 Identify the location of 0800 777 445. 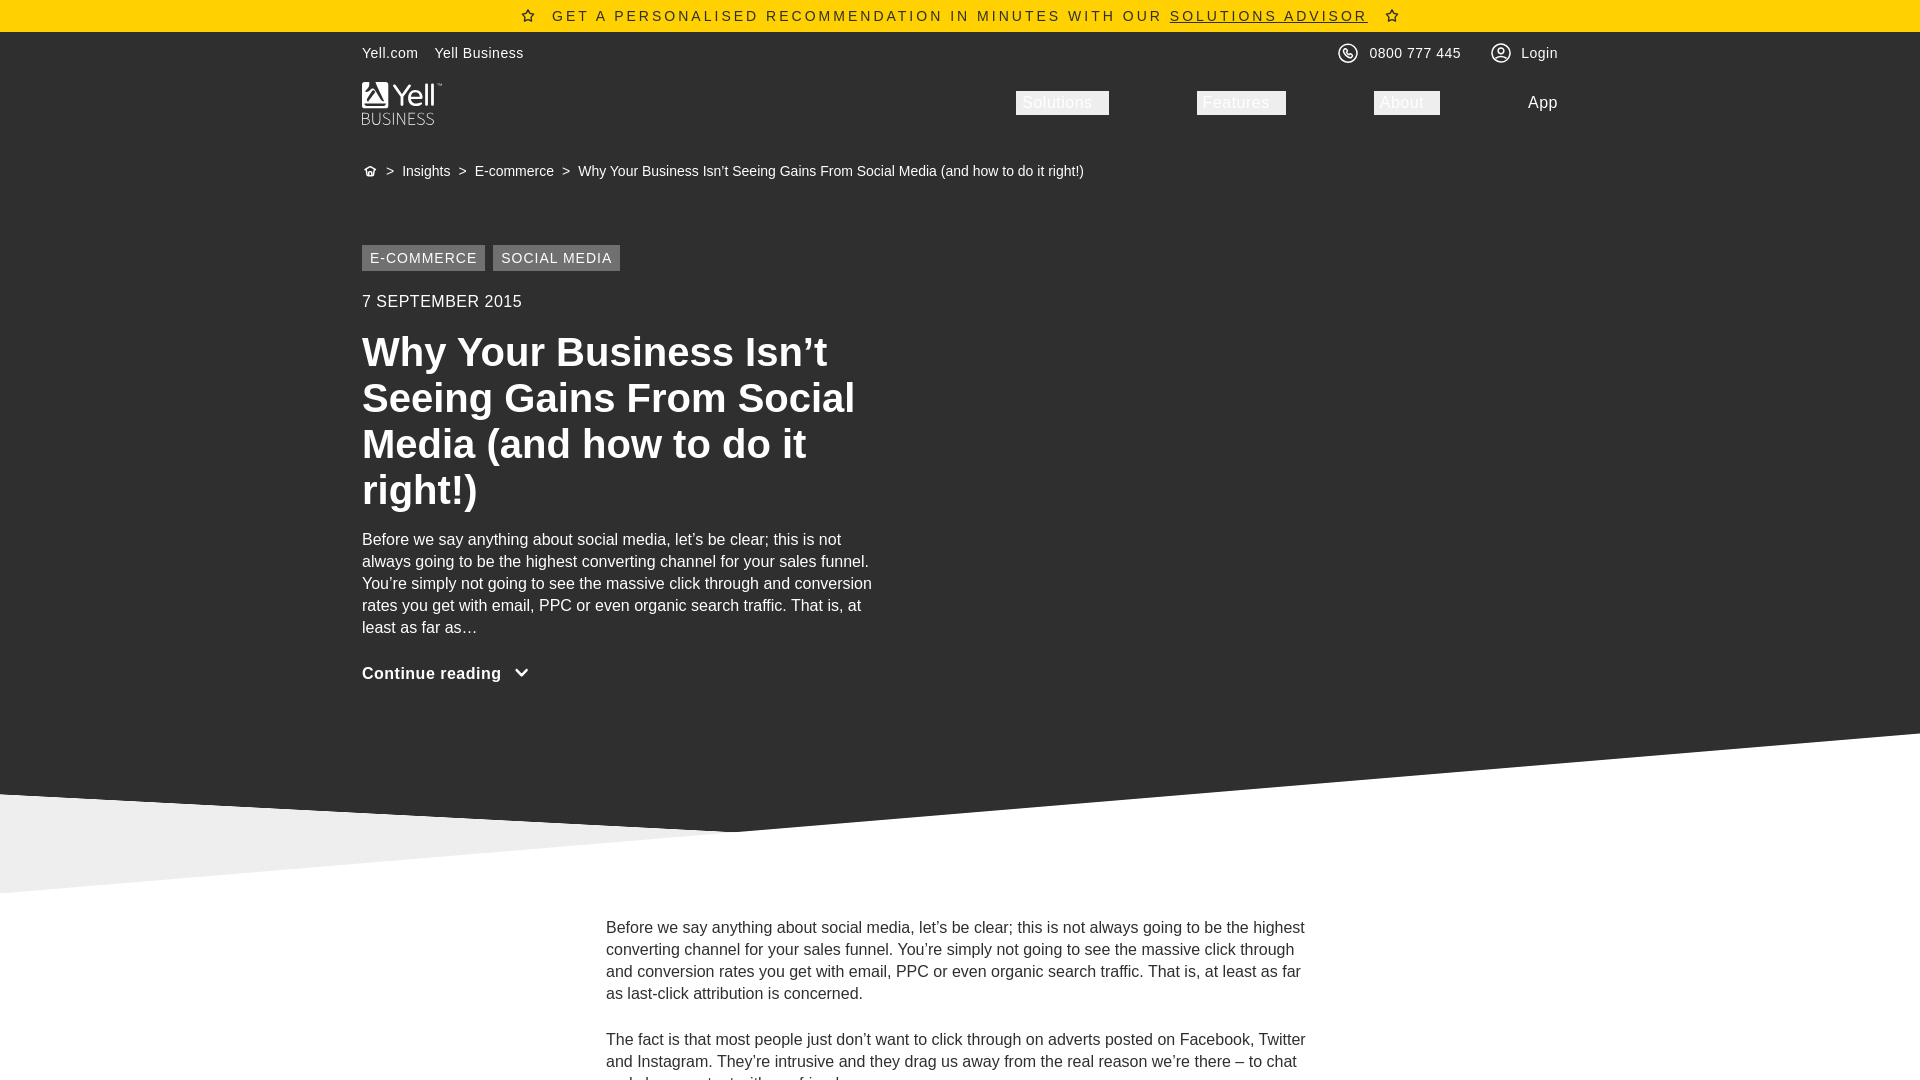
(1416, 52).